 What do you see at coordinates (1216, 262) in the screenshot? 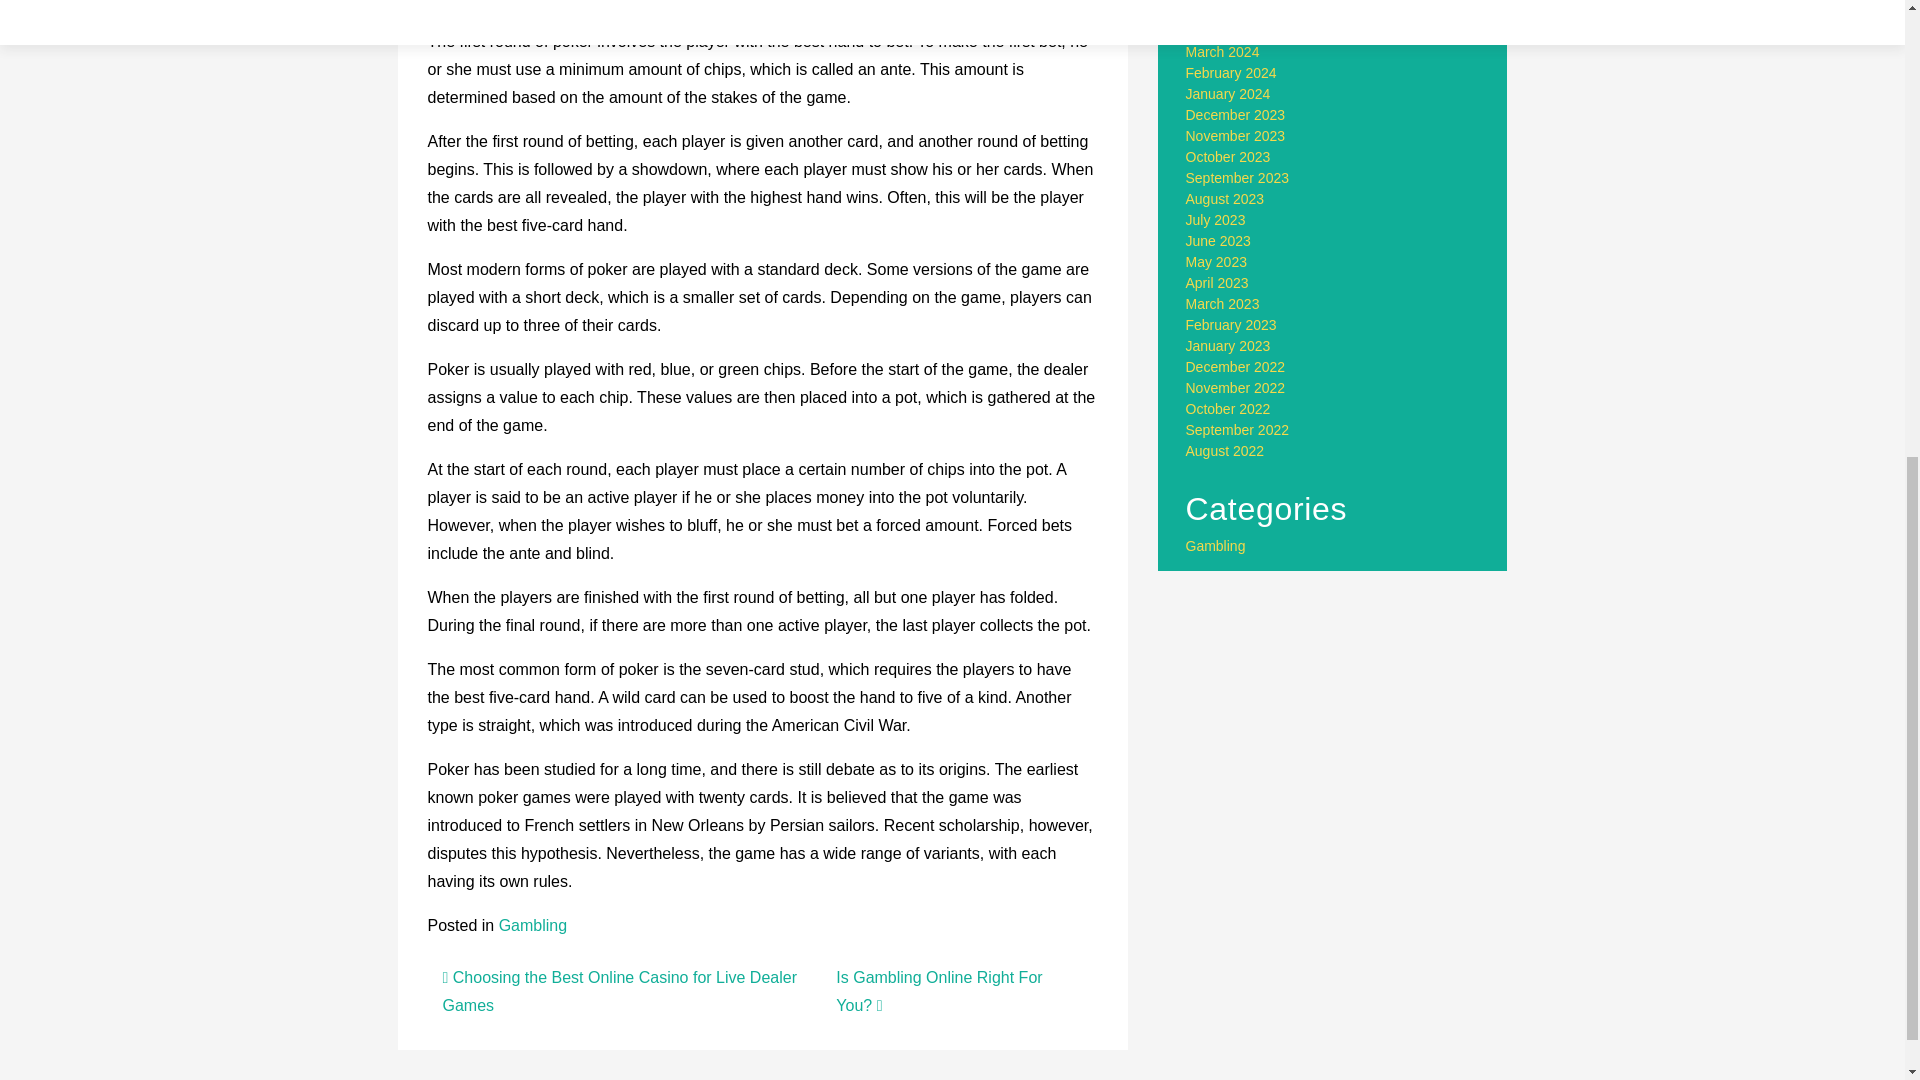
I see `May 2023` at bounding box center [1216, 262].